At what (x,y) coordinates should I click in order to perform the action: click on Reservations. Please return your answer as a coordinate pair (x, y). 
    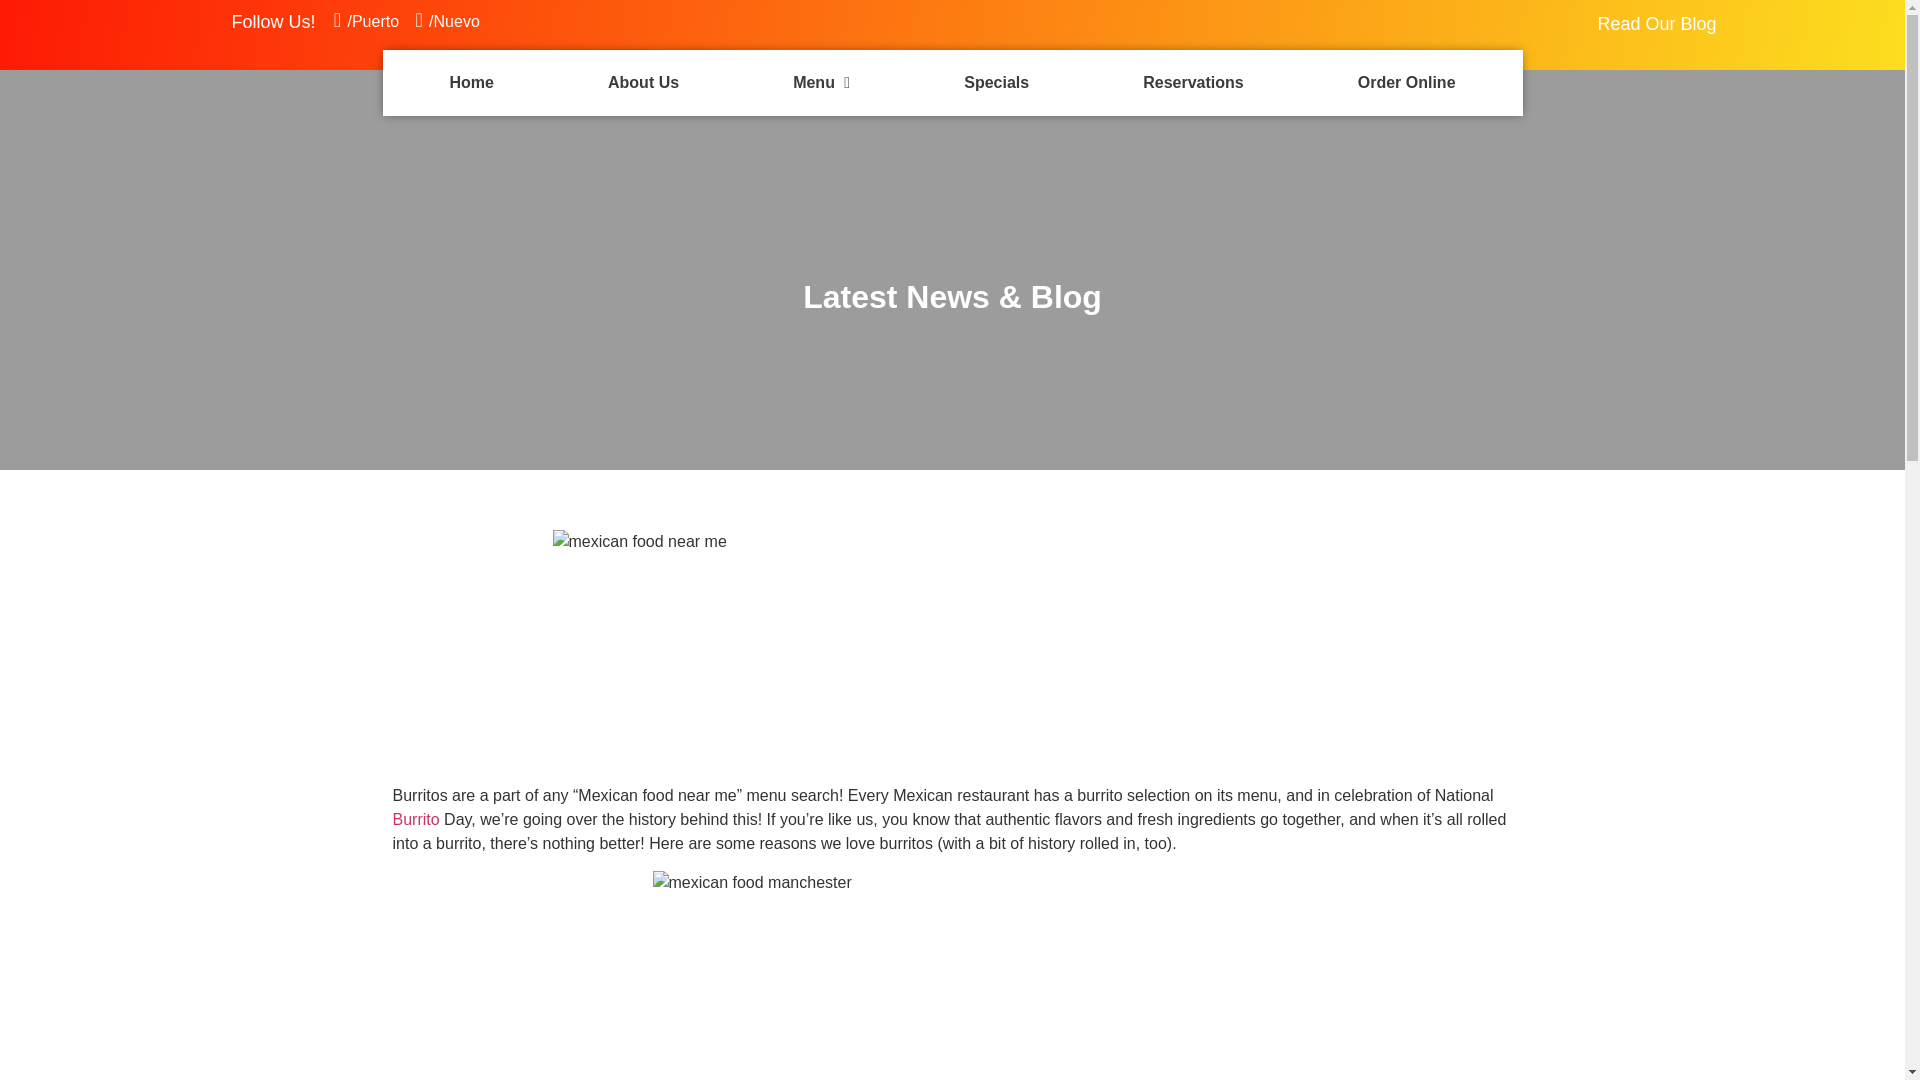
    Looking at the image, I should click on (1194, 82).